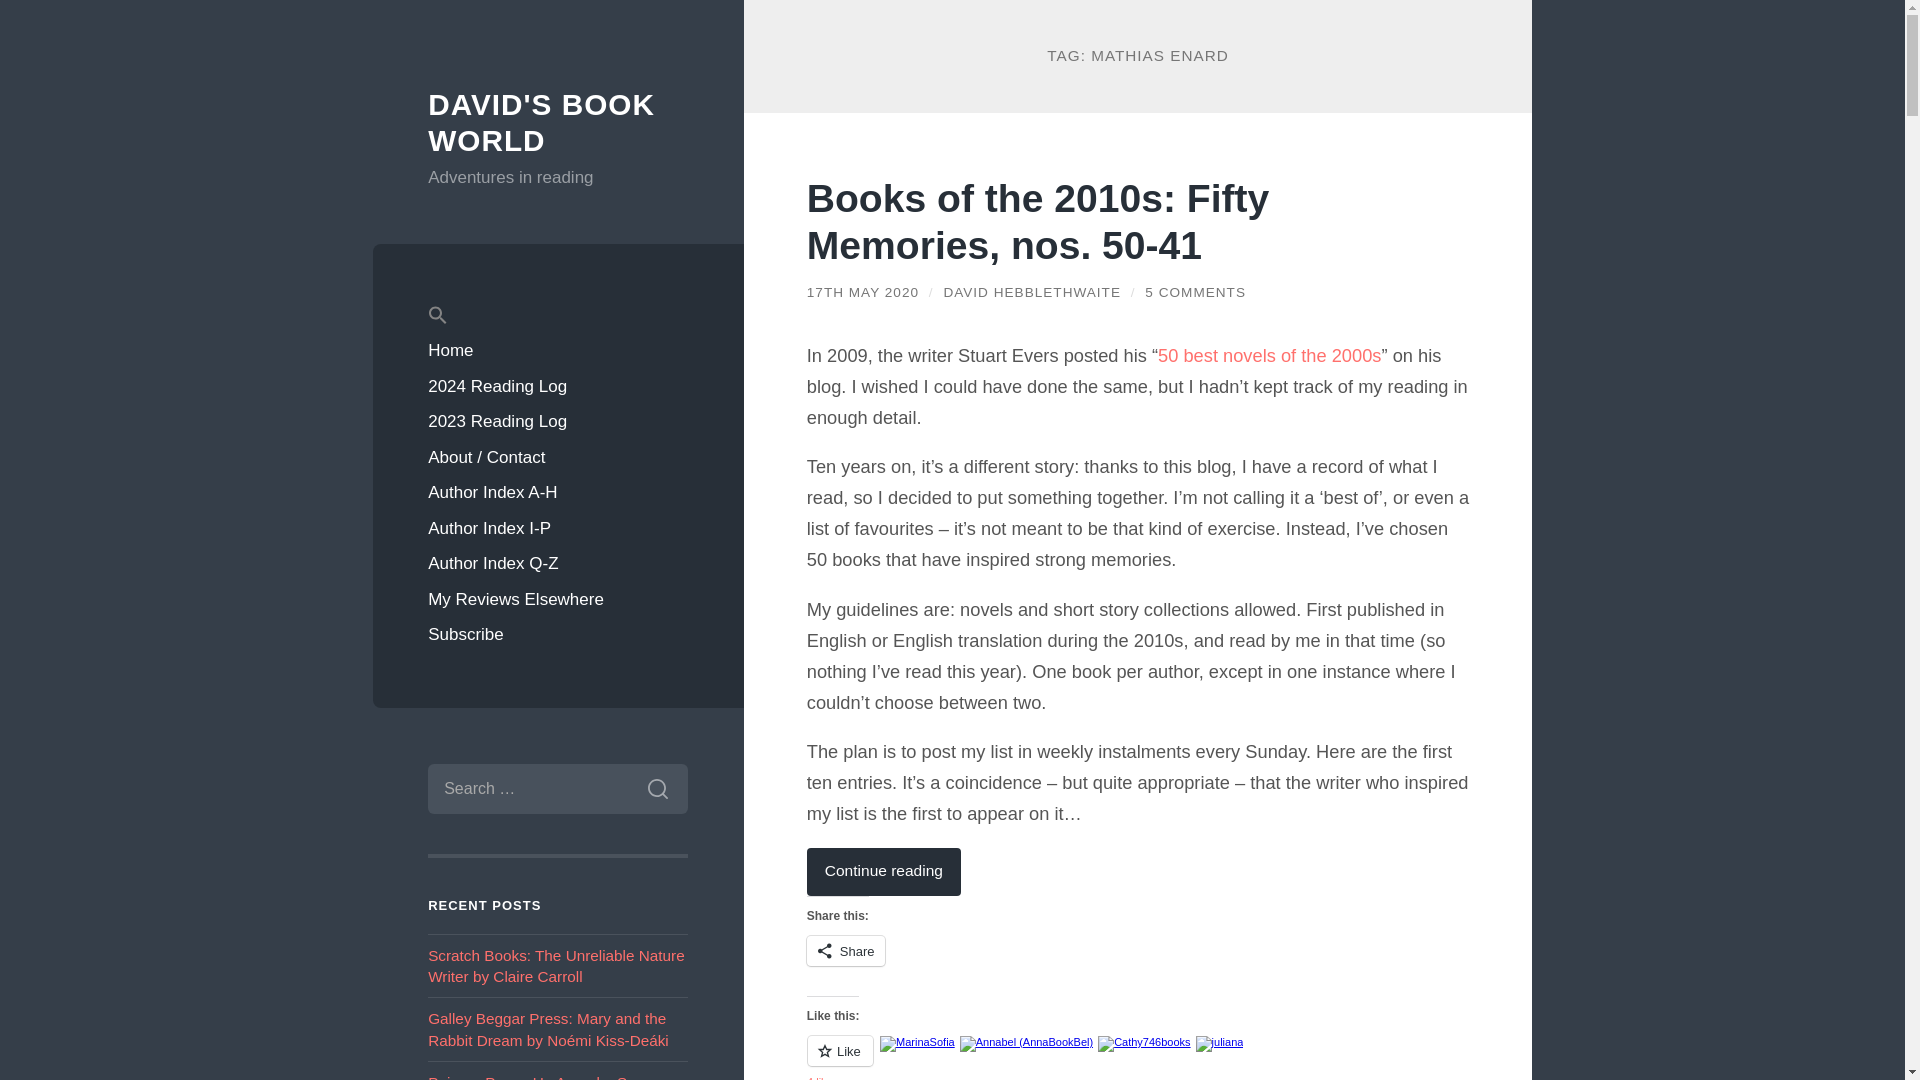 The width and height of the screenshot is (1920, 1080). Describe the element at coordinates (558, 528) in the screenshot. I see `Author Index I-P` at that location.